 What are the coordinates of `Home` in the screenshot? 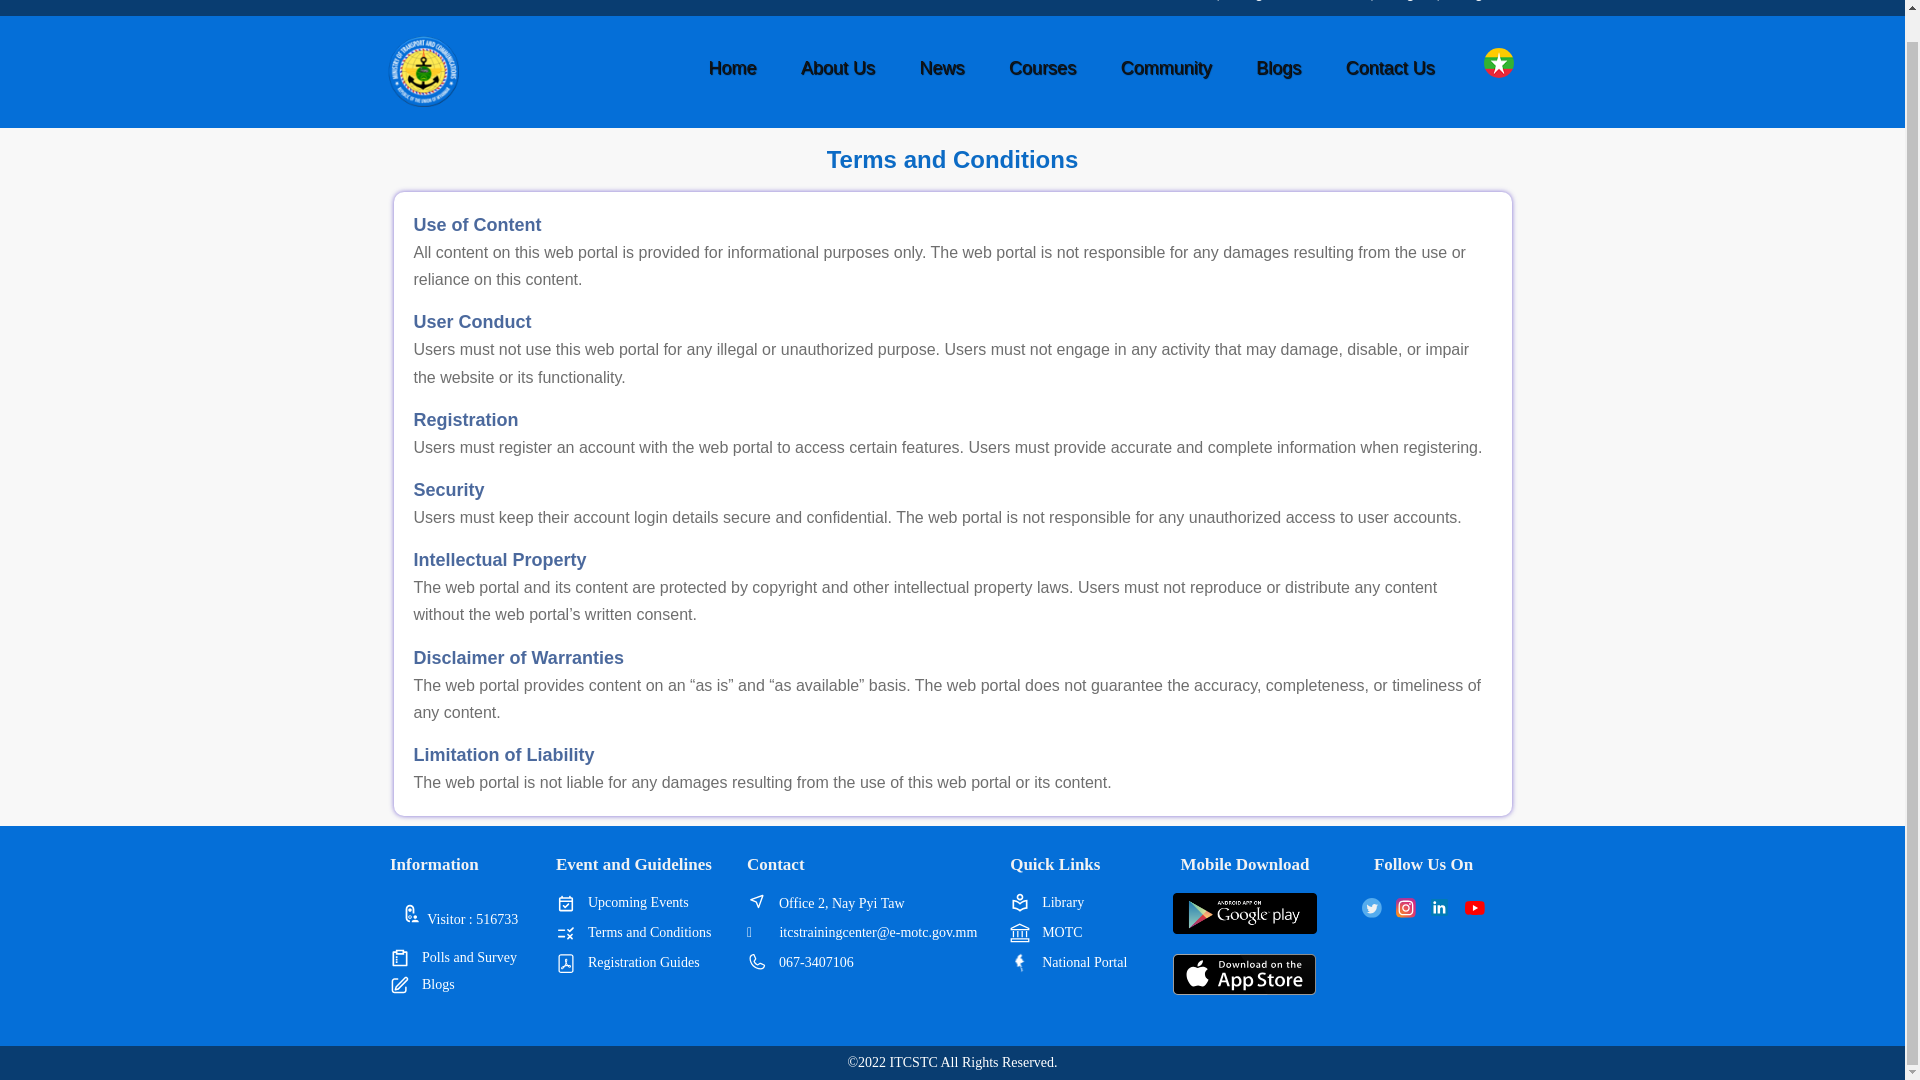 It's located at (732, 68).